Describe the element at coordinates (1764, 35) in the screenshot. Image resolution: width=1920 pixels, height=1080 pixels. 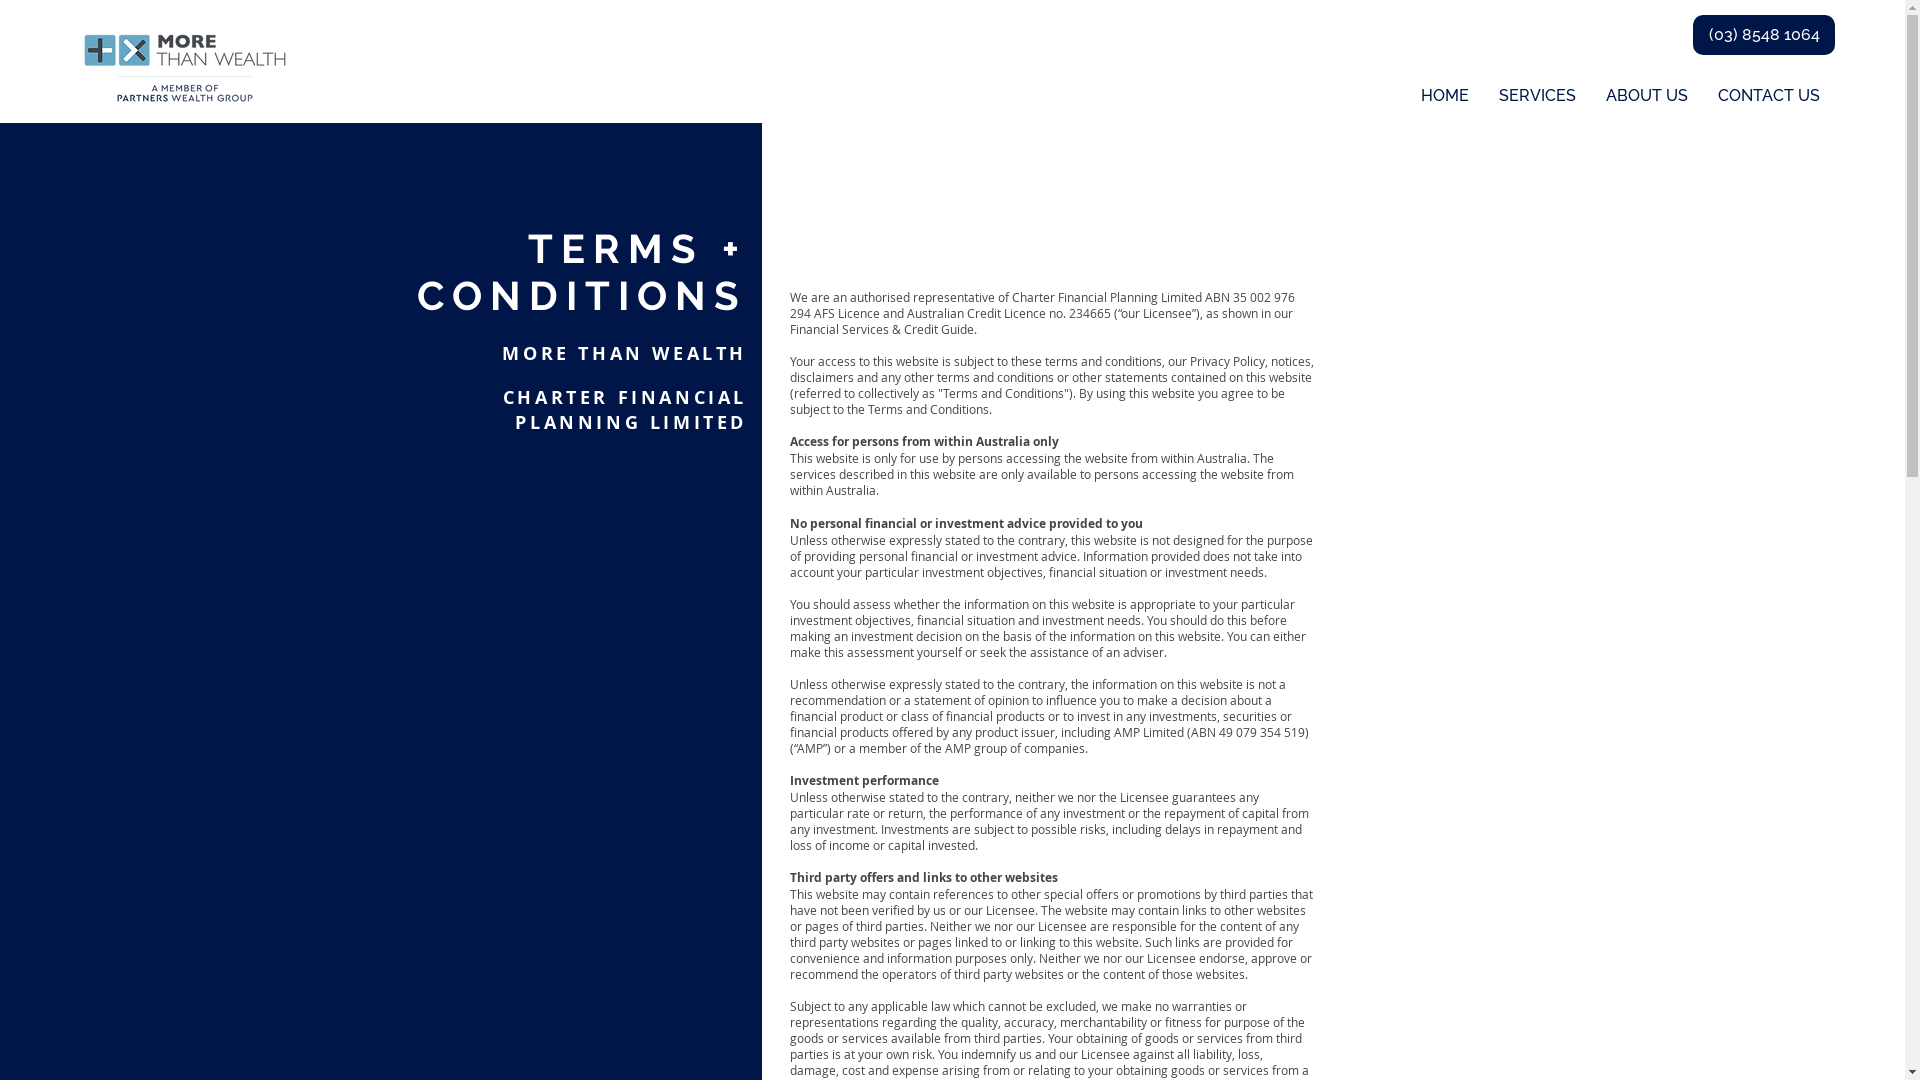
I see `(03) 8548 1064` at that location.